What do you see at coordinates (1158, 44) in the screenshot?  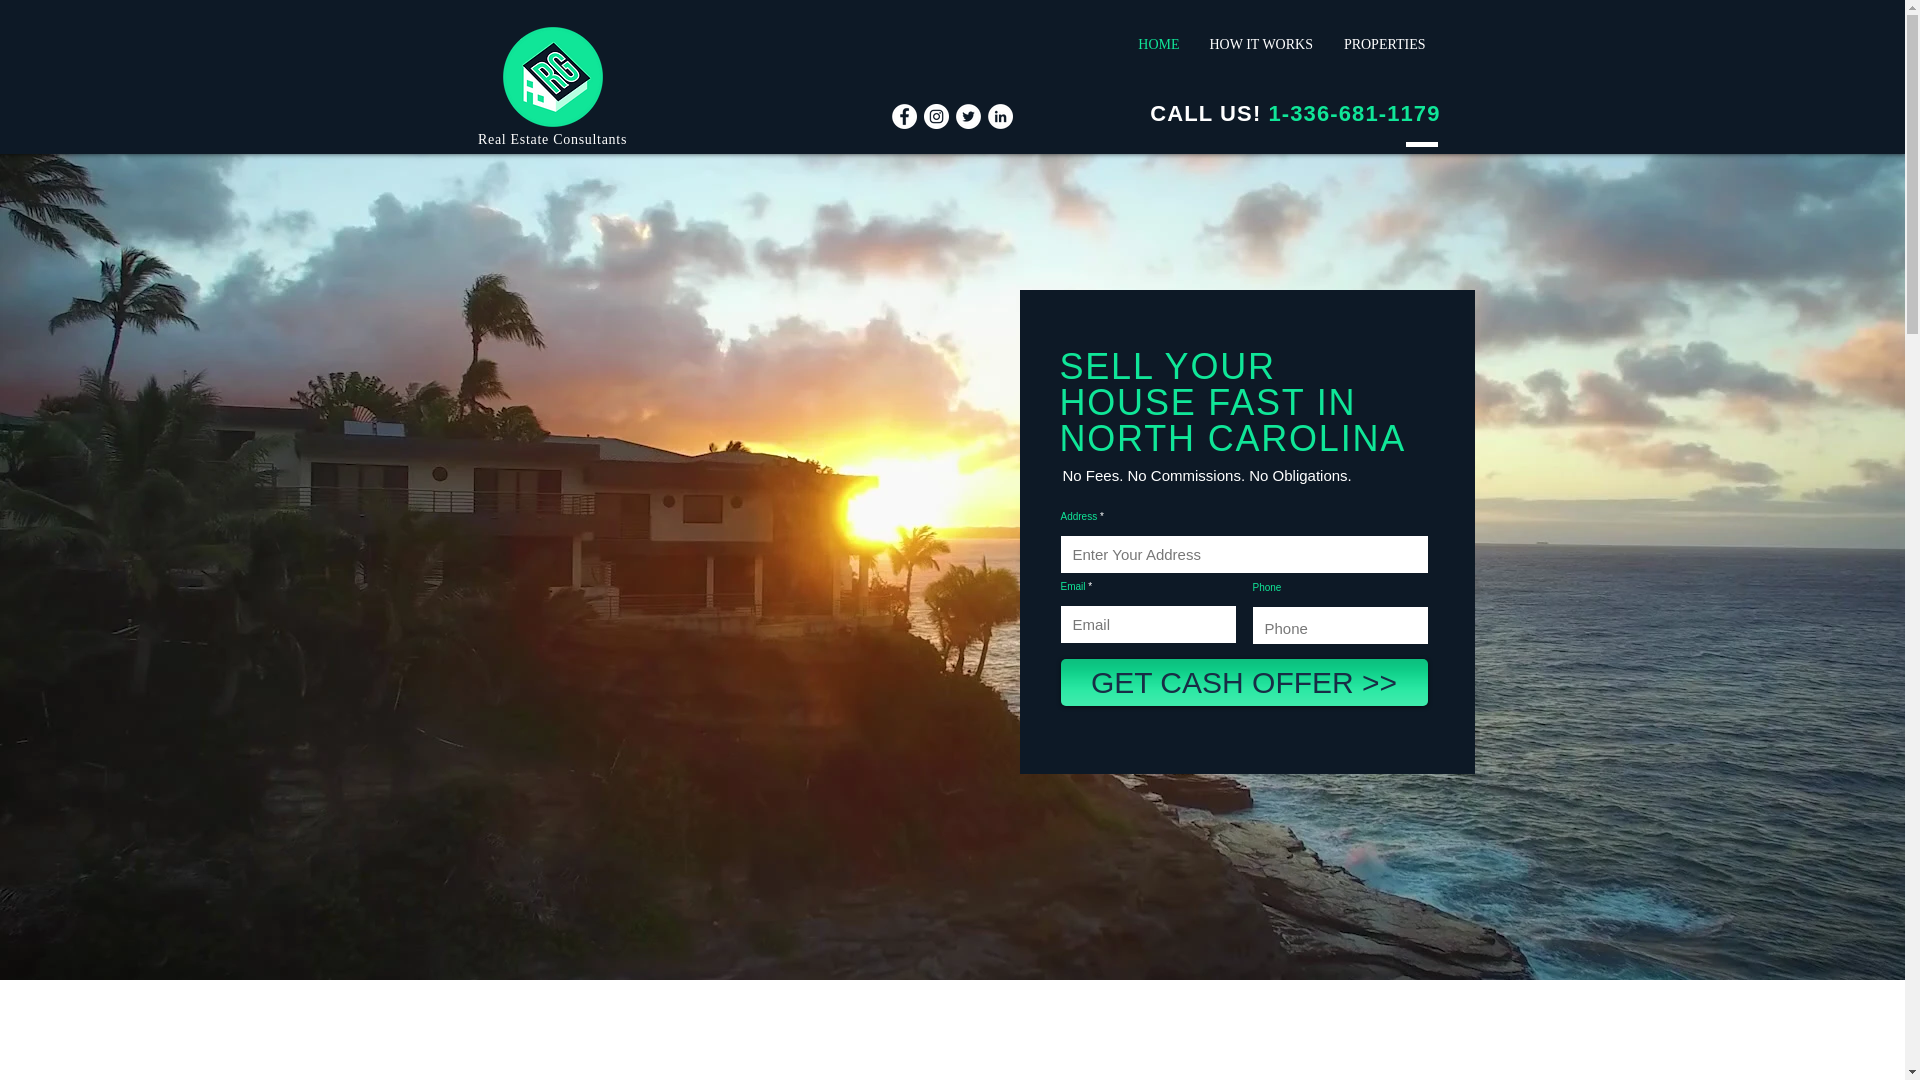 I see `HOME` at bounding box center [1158, 44].